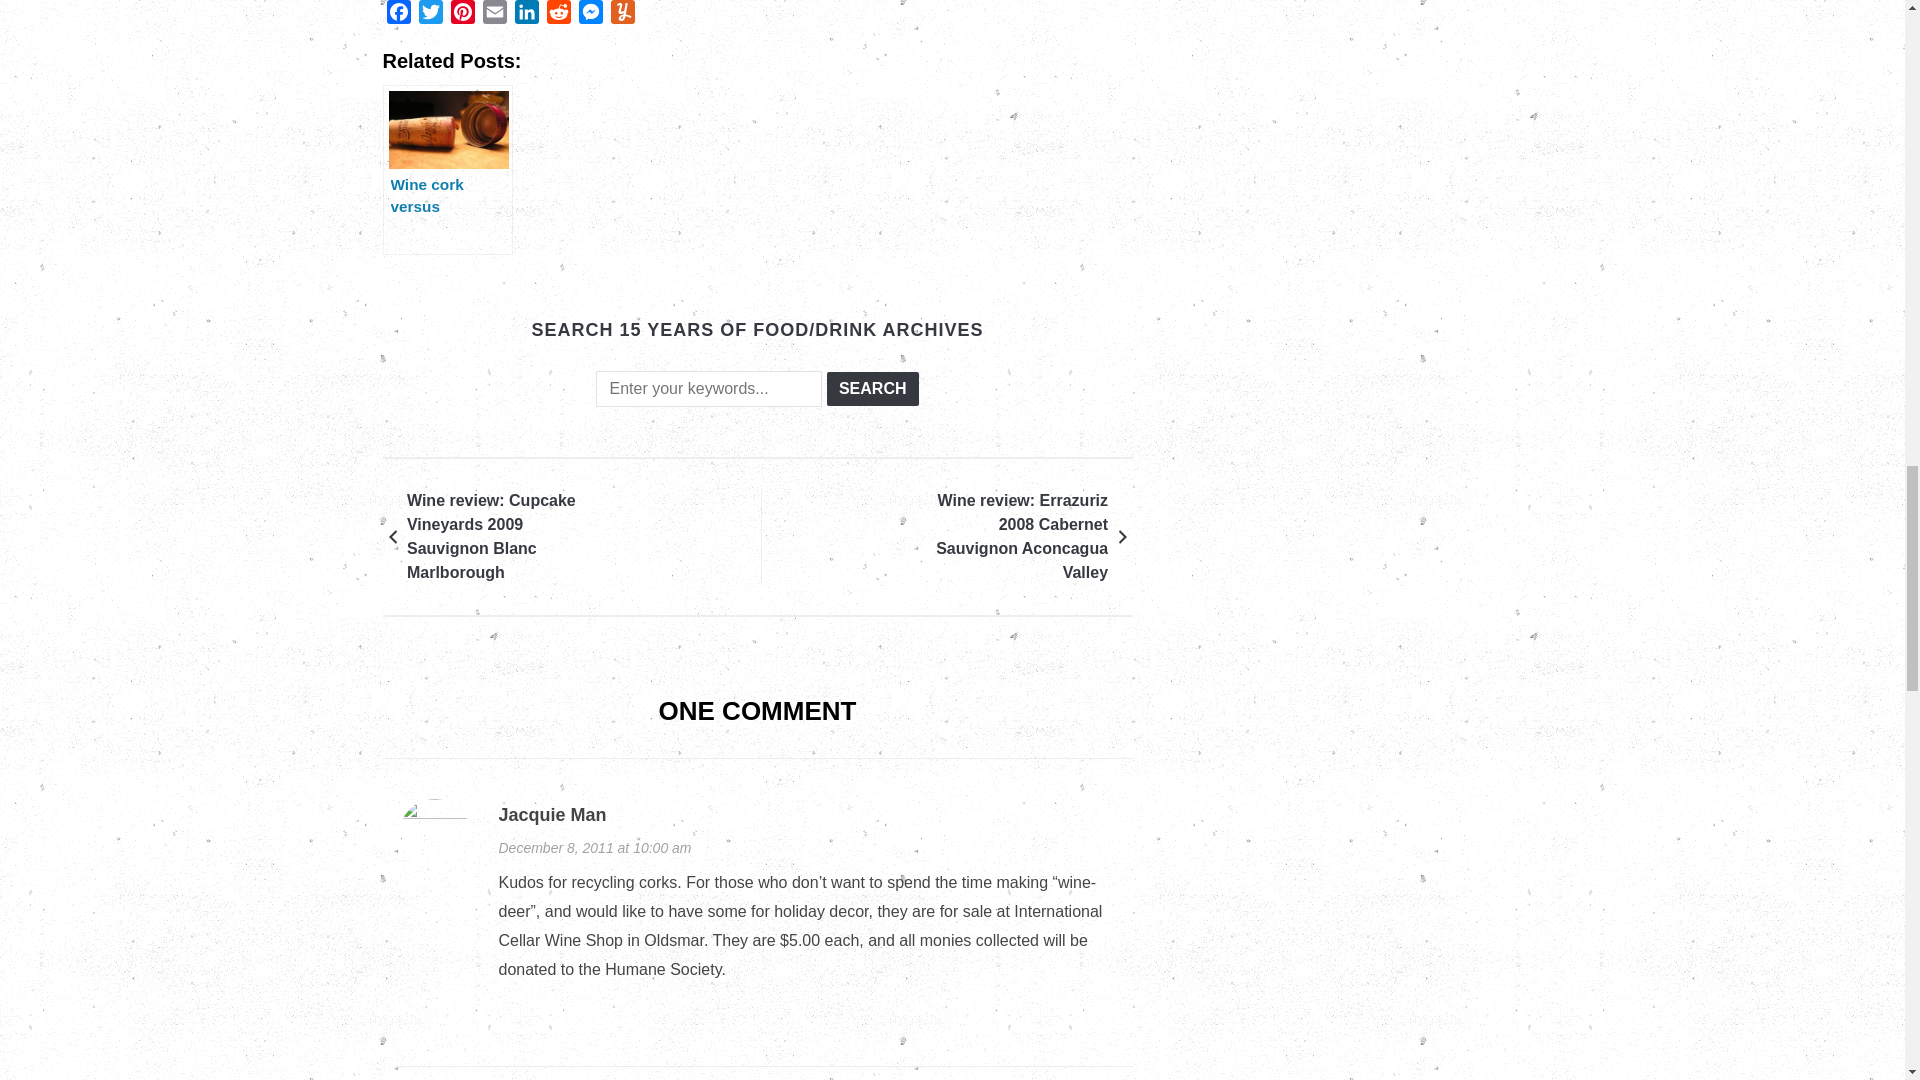 This screenshot has height=1080, width=1920. I want to click on Pinterest, so click(462, 16).